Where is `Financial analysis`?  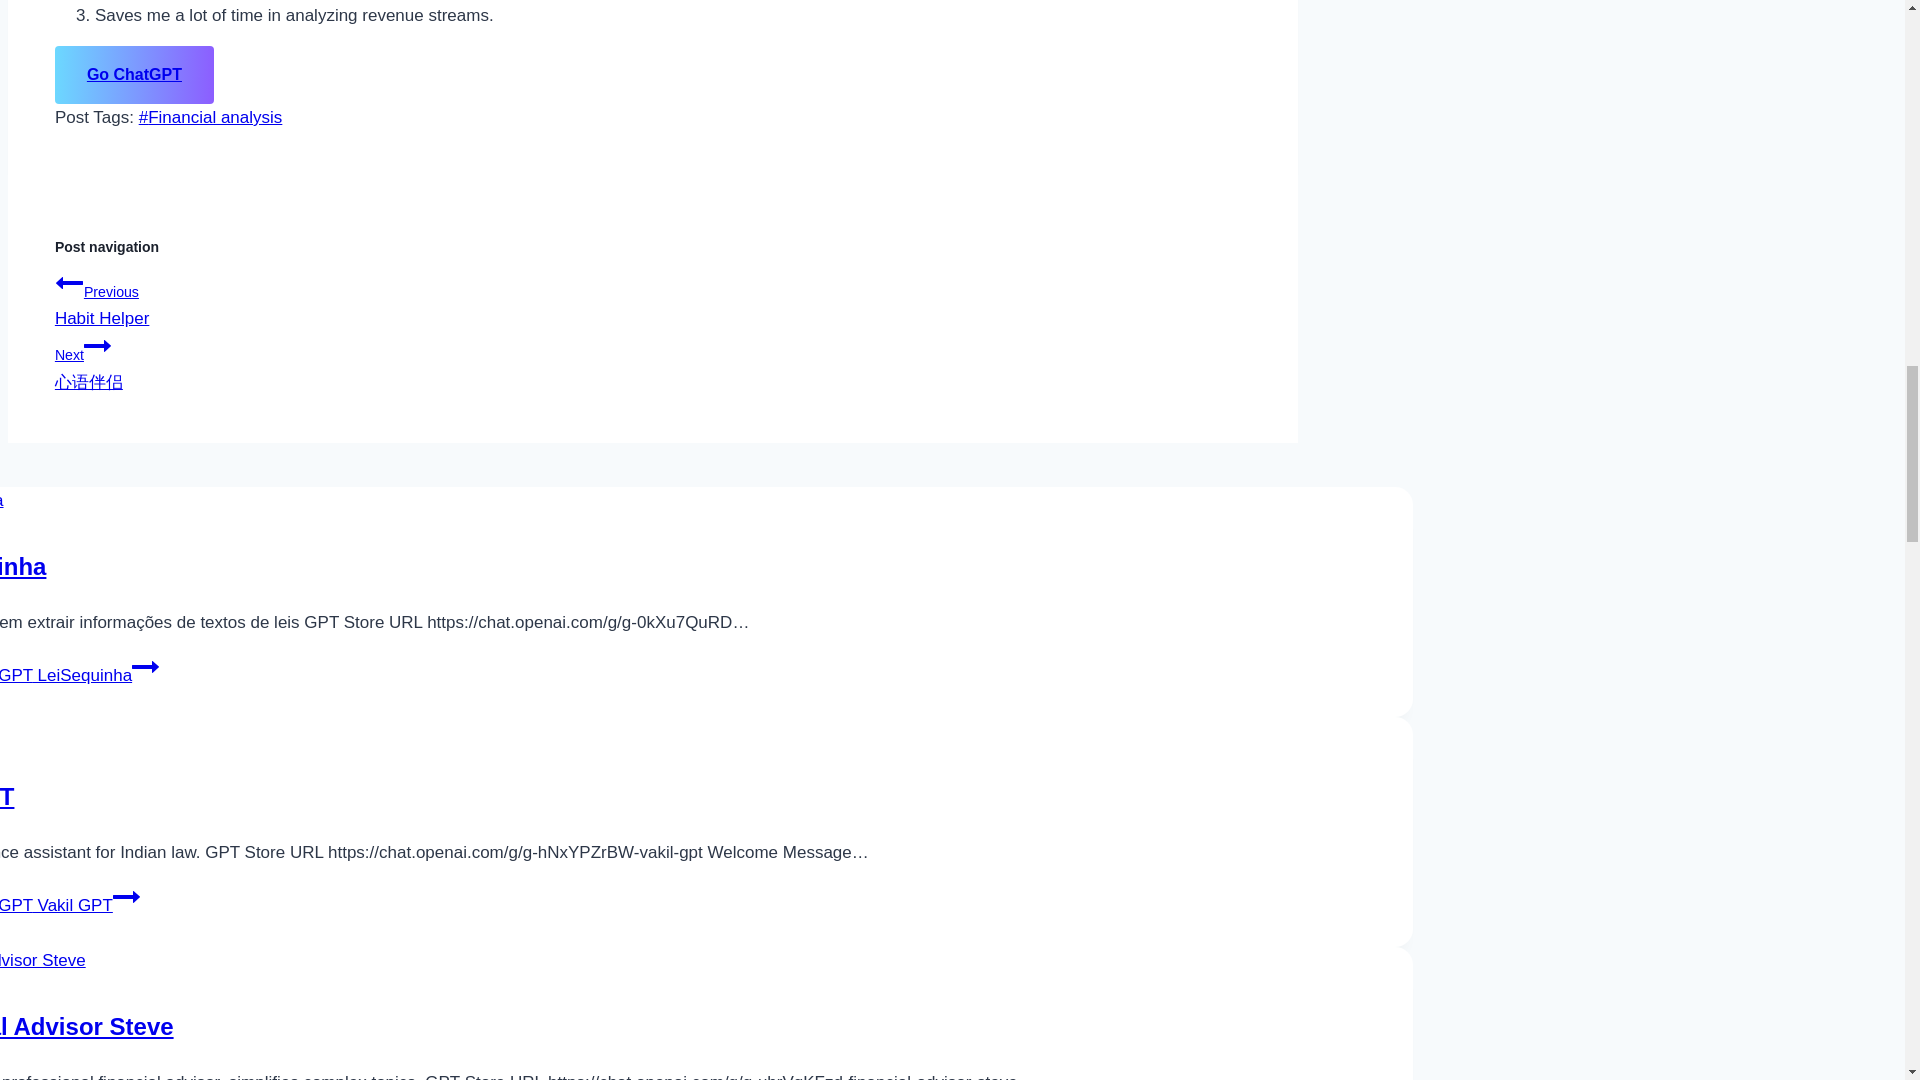 Financial analysis is located at coordinates (210, 118).